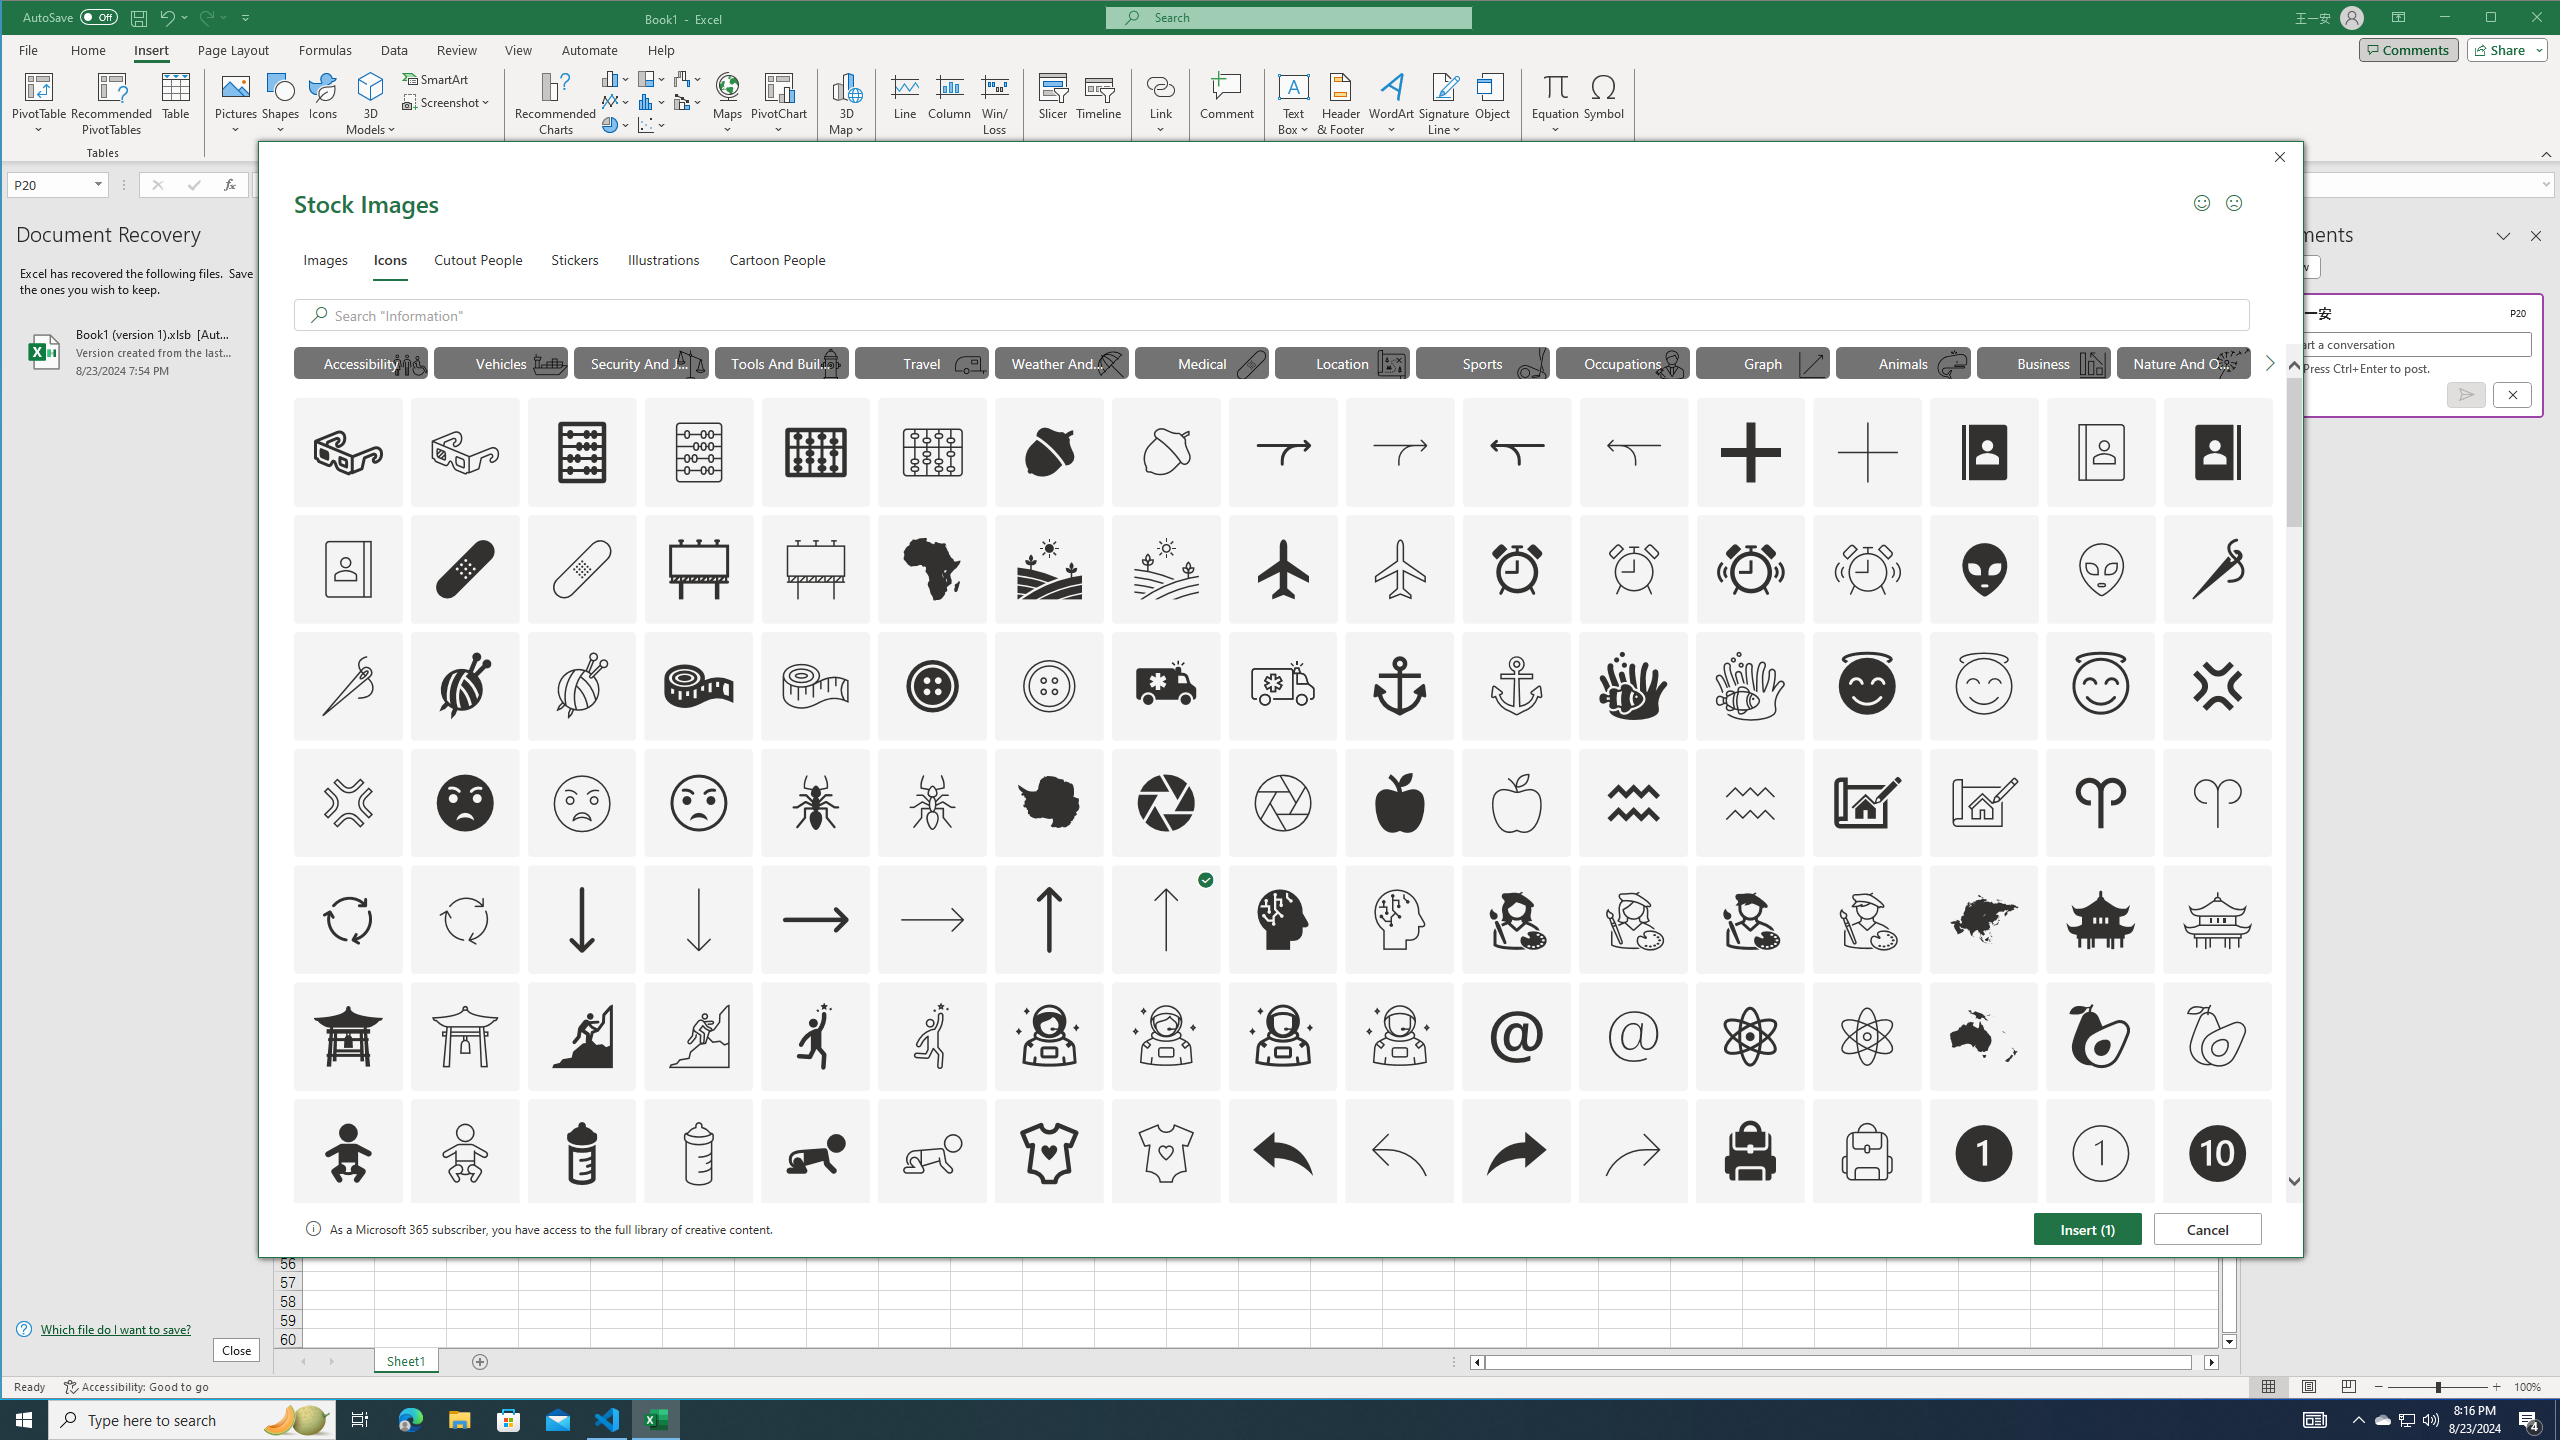 This screenshot has width=2560, height=1440. What do you see at coordinates (371, 86) in the screenshot?
I see `3D Models` at bounding box center [371, 86].